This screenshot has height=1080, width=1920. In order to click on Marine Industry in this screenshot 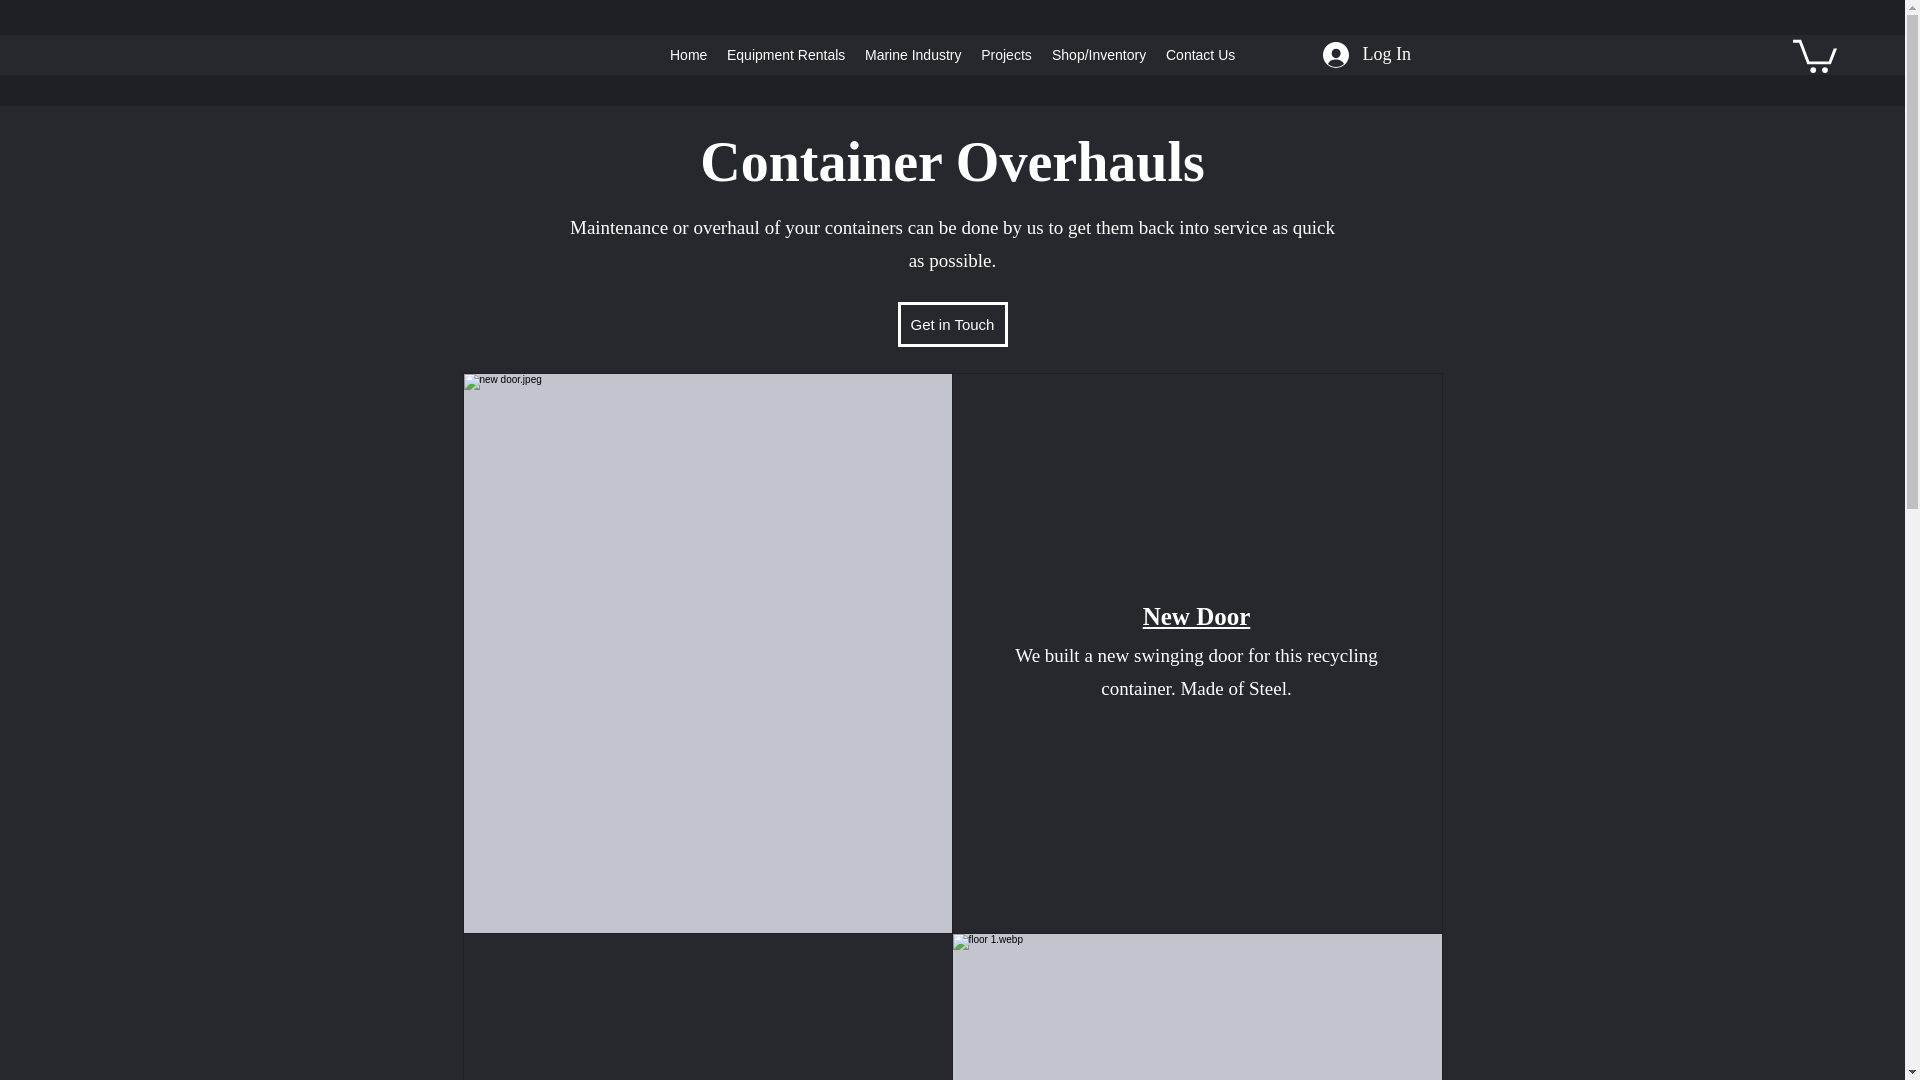, I will do `click(912, 54)`.